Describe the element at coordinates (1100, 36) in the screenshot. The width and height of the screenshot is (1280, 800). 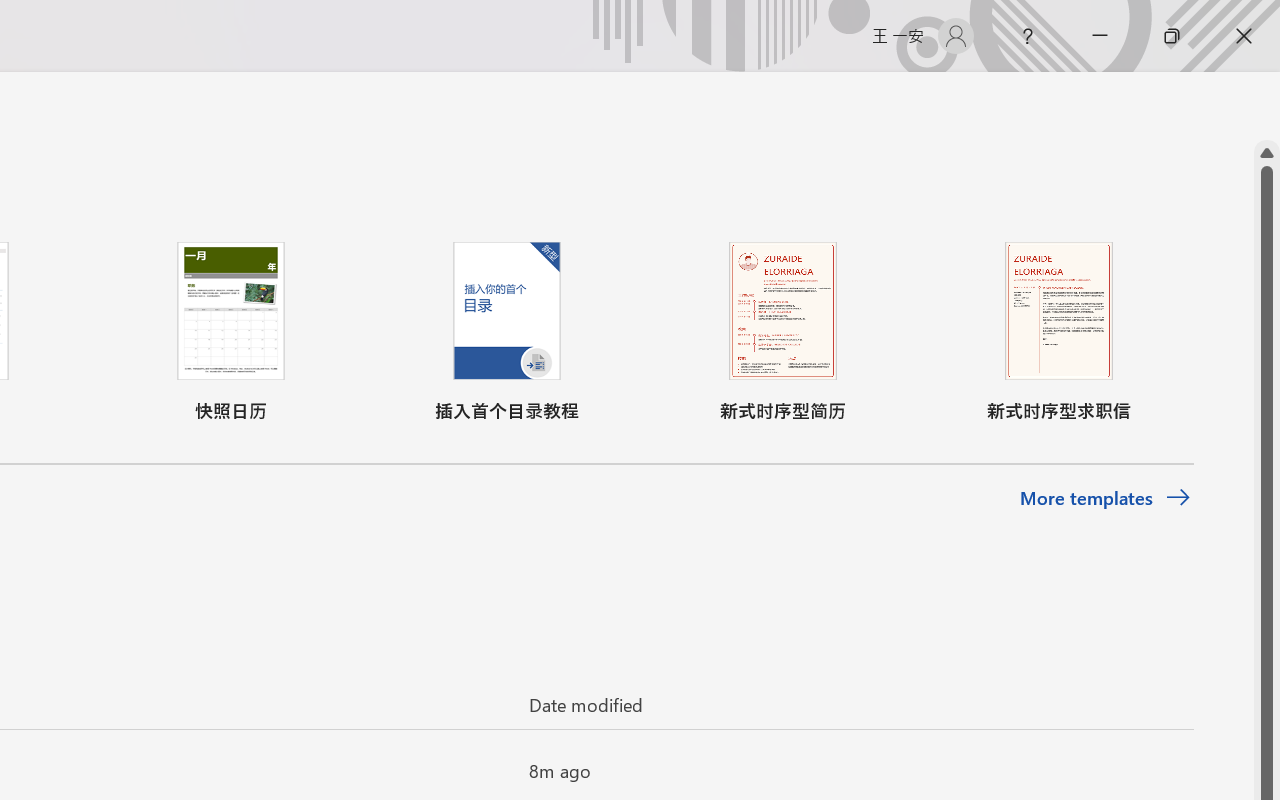
I see `Minimize` at that location.